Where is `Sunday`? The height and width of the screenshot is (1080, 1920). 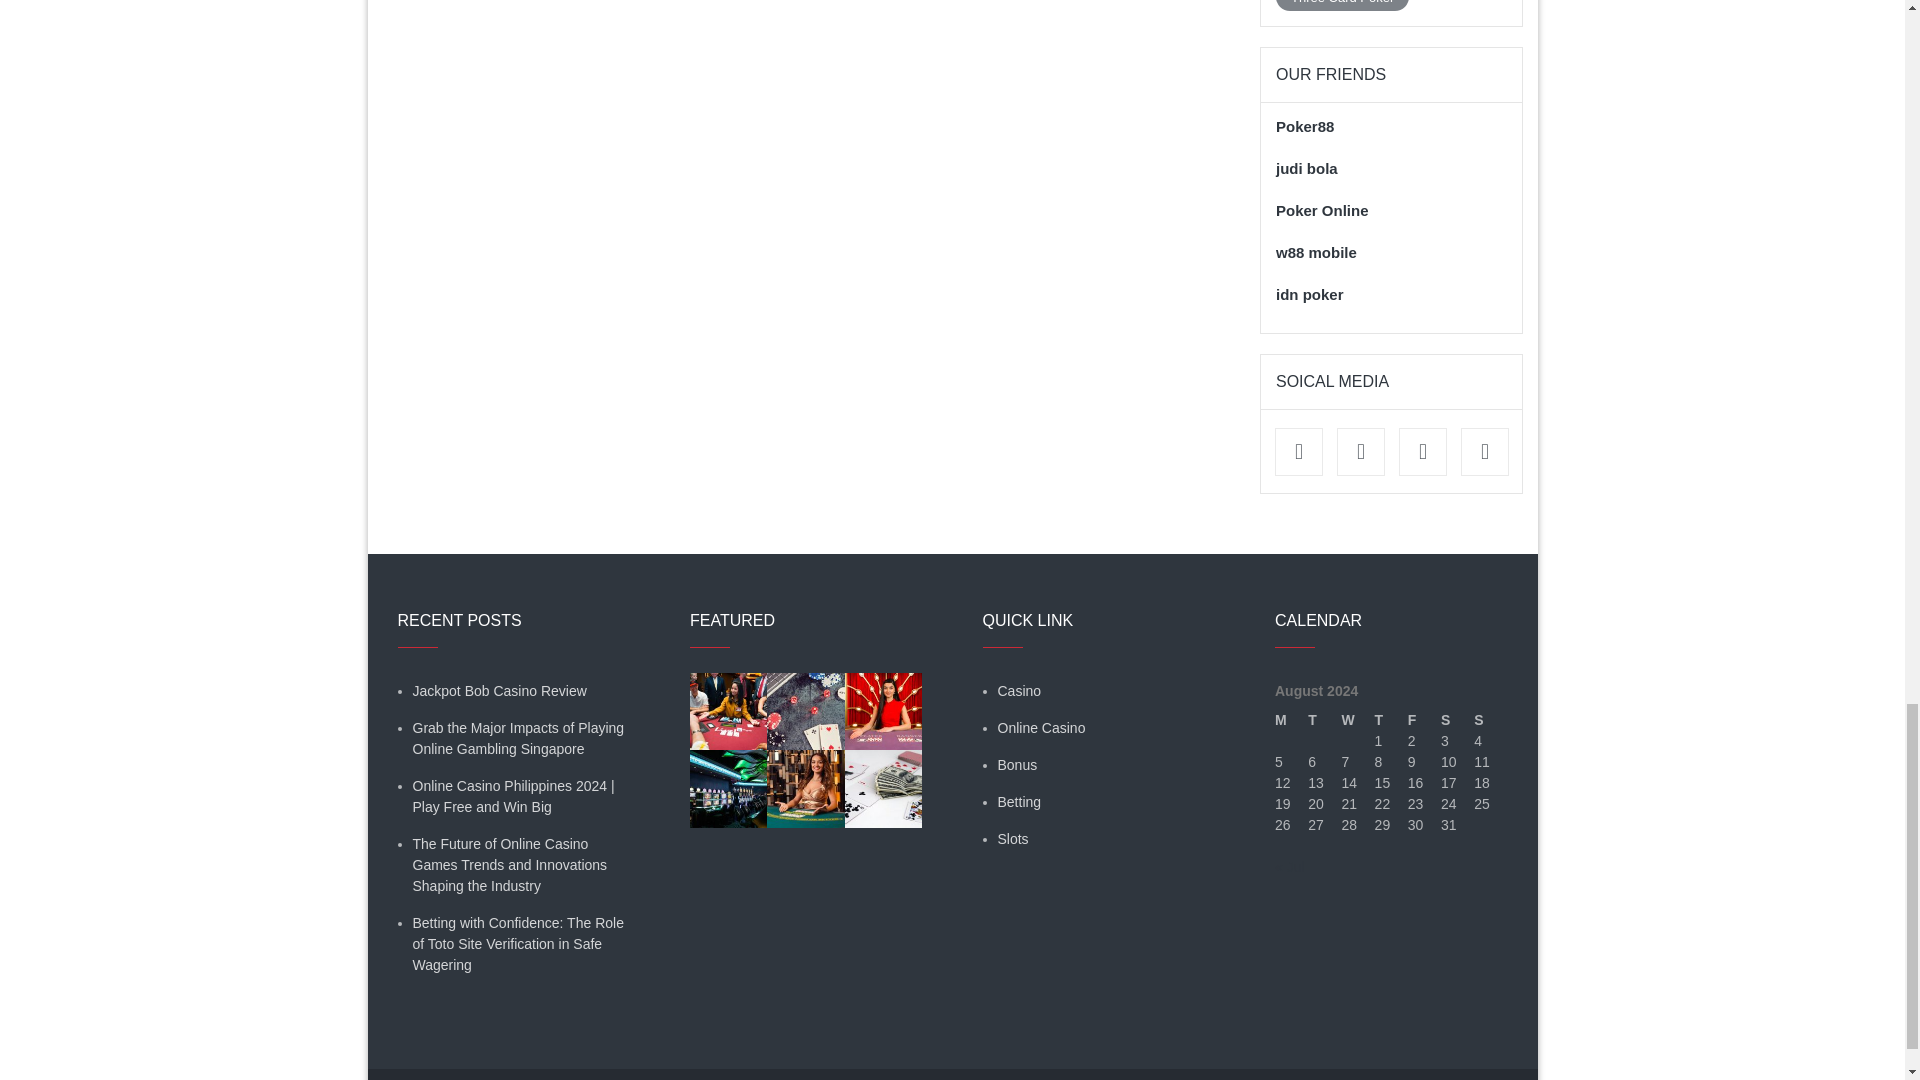
Sunday is located at coordinates (1490, 720).